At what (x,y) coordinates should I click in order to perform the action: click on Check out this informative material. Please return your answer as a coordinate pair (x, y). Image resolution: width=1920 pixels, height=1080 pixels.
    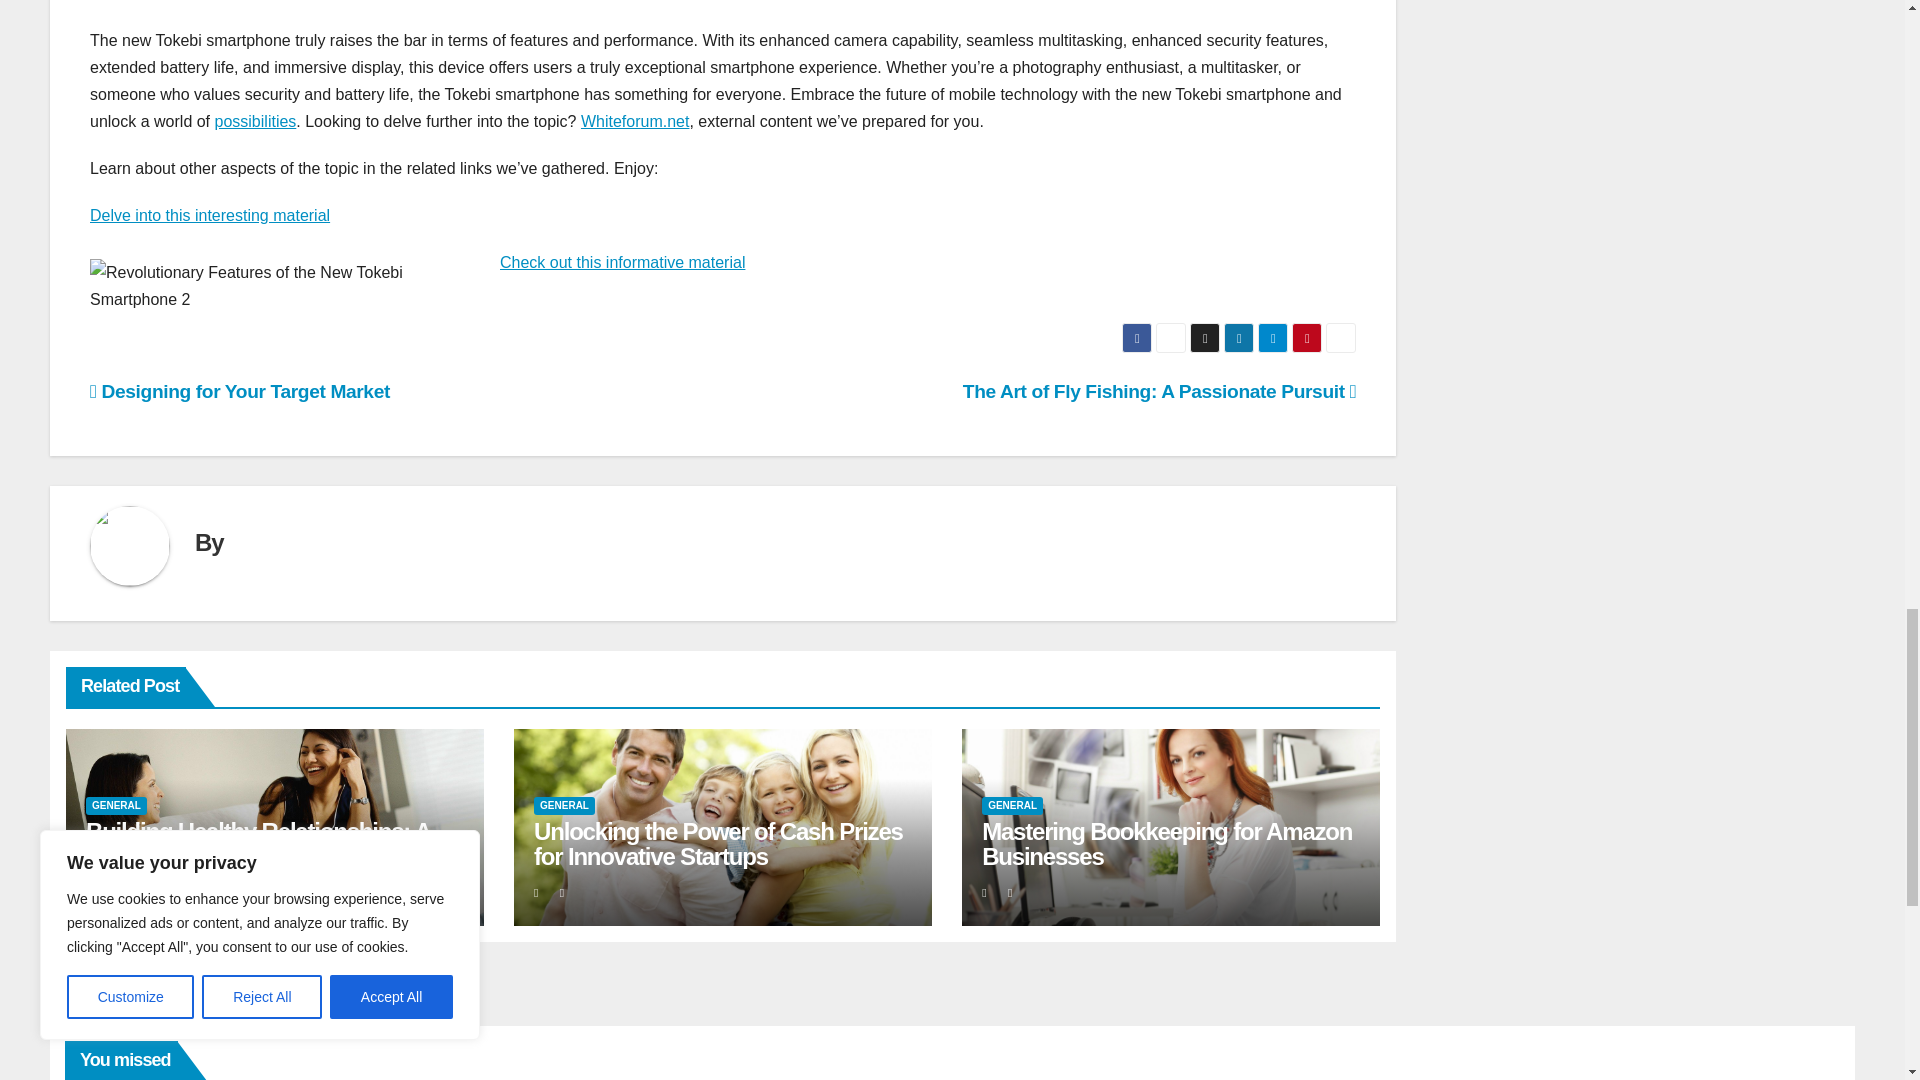
    Looking at the image, I should click on (622, 262).